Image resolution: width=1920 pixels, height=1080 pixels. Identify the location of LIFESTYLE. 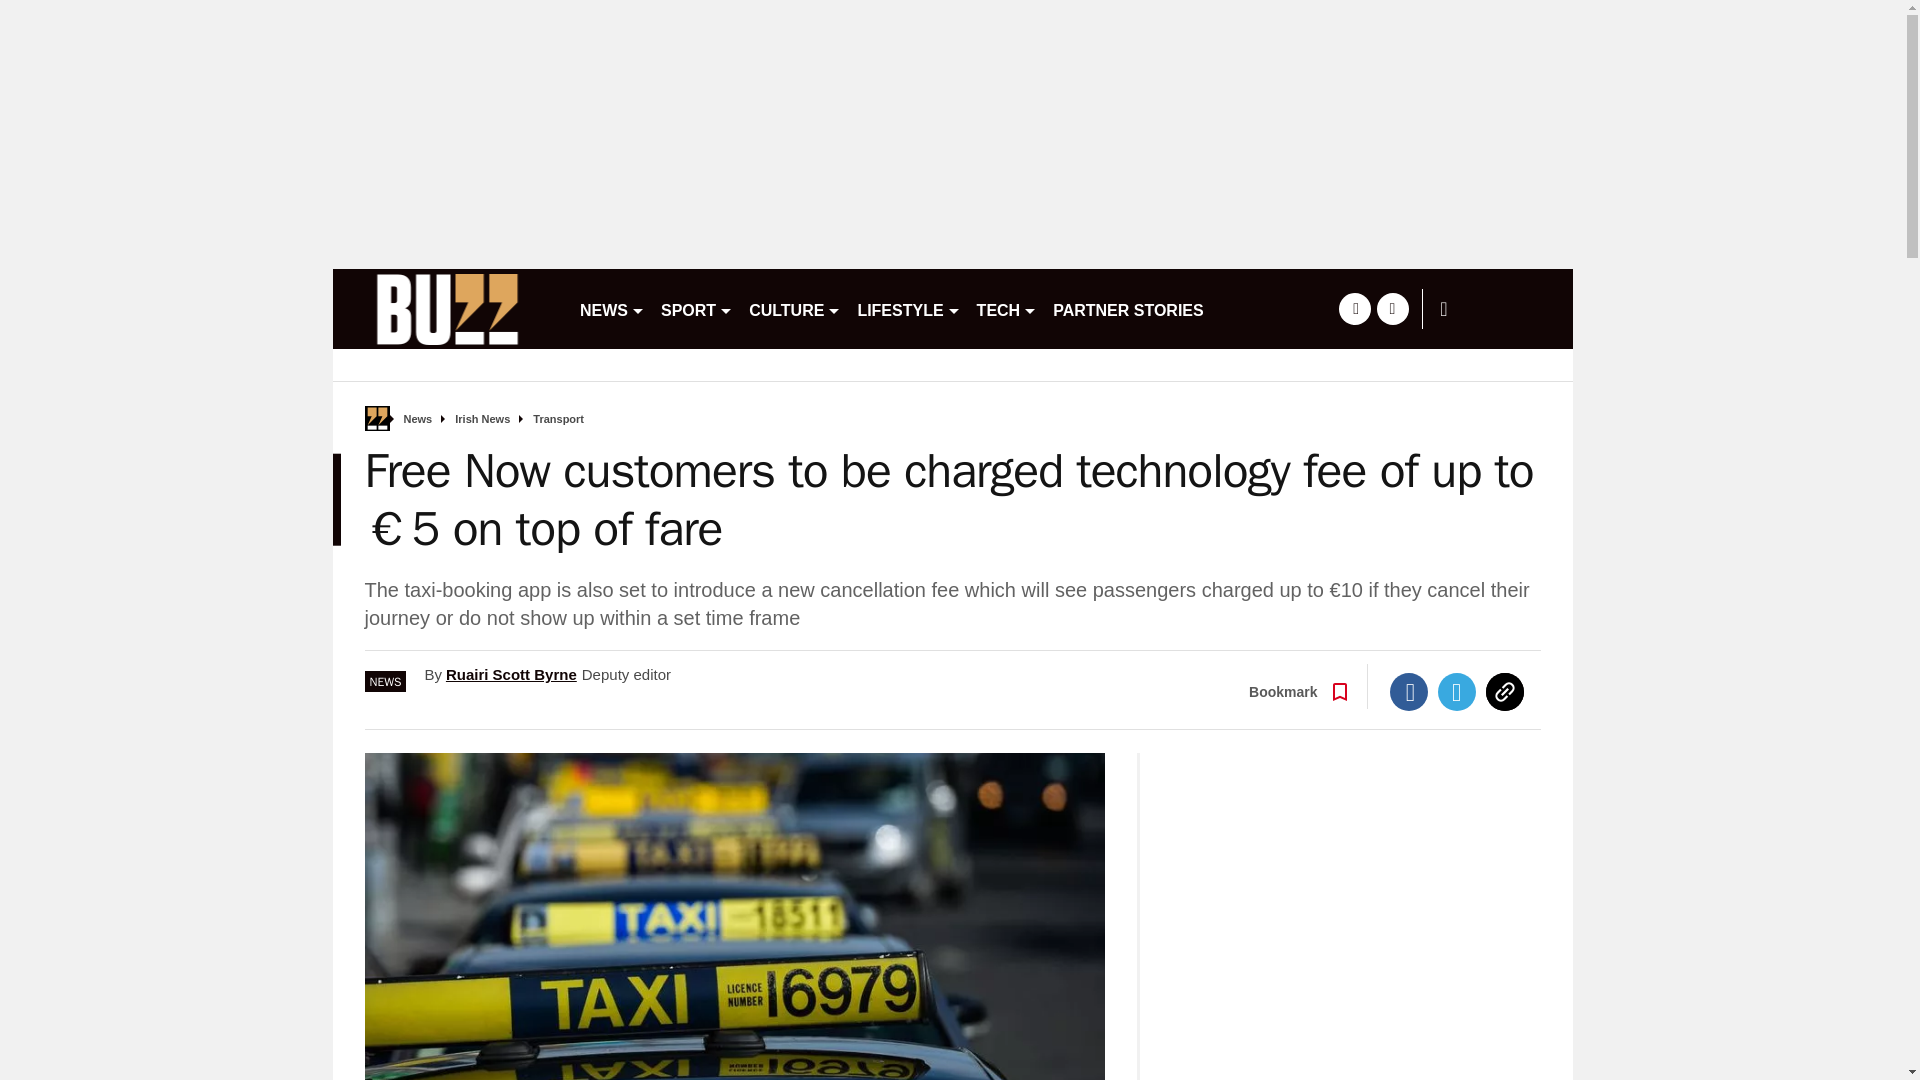
(908, 308).